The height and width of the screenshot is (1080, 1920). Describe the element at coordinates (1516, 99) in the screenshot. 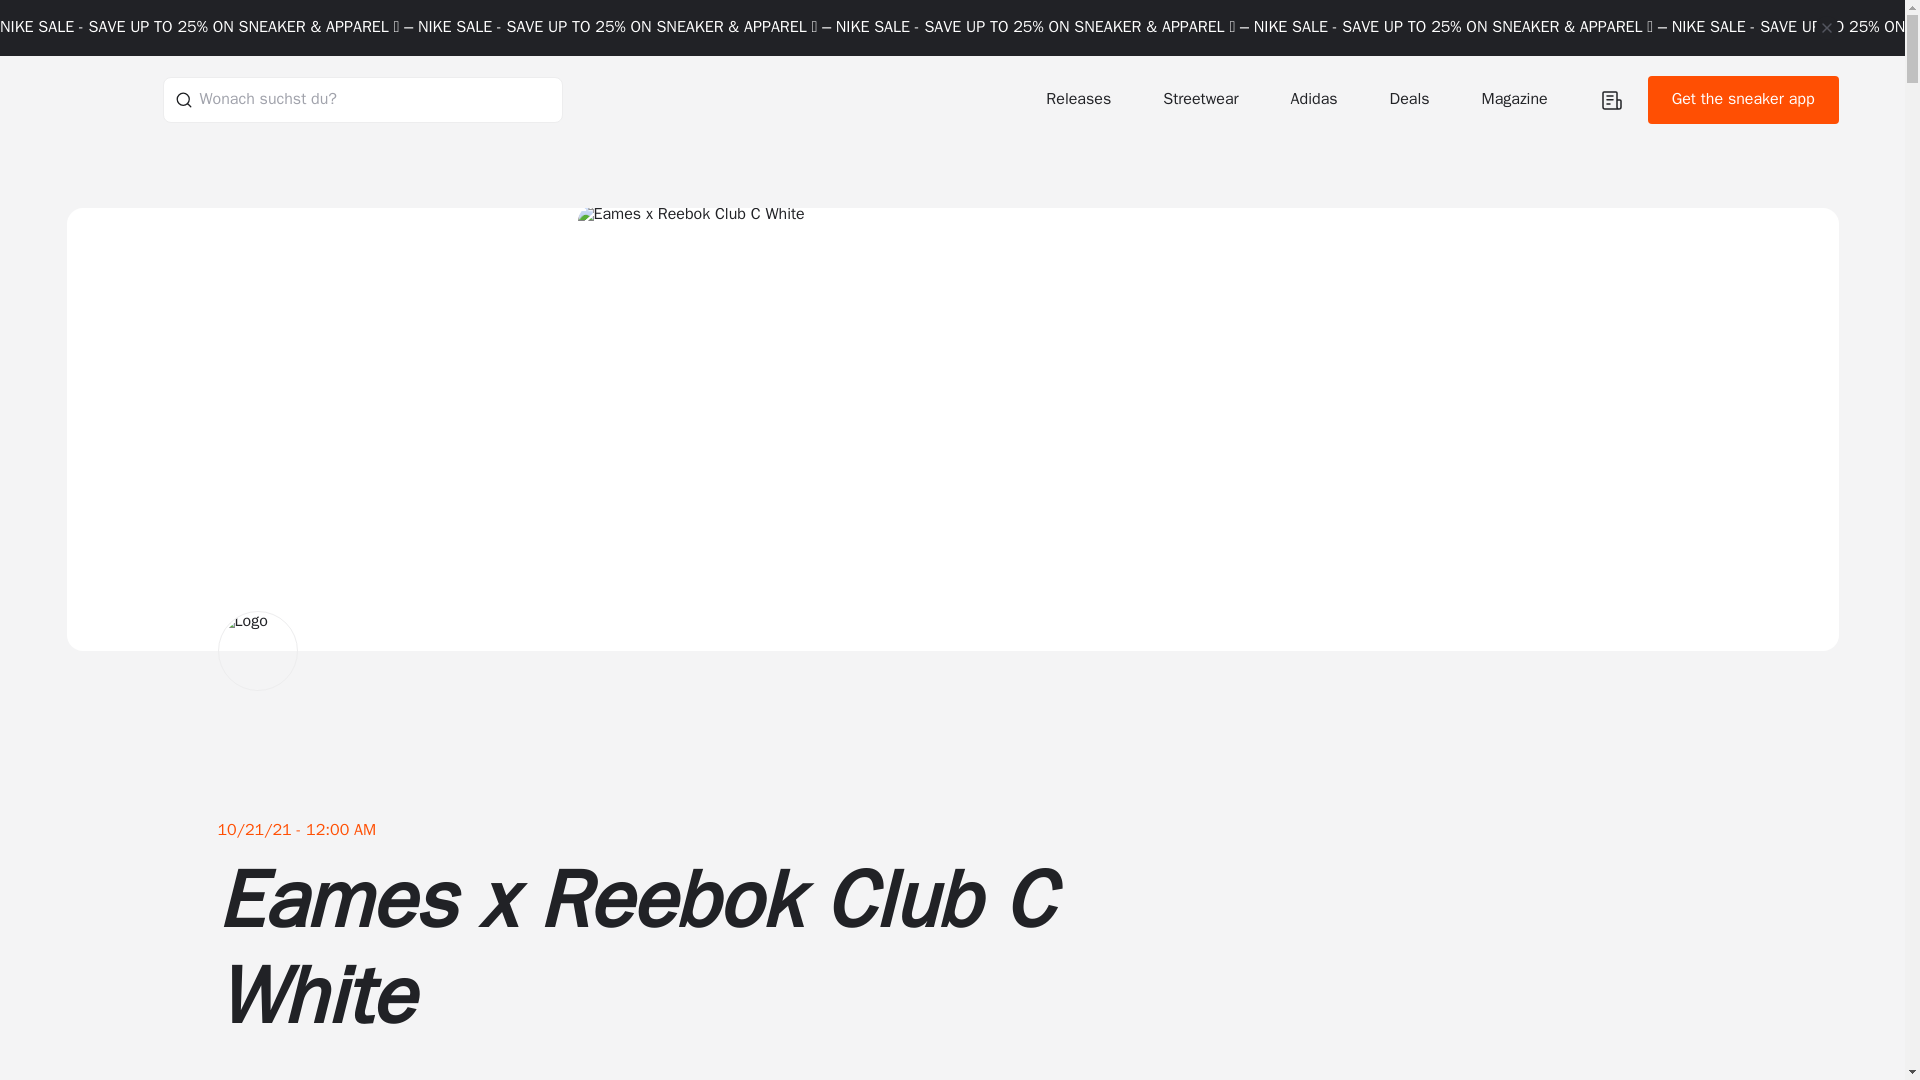

I see `Magazine` at that location.